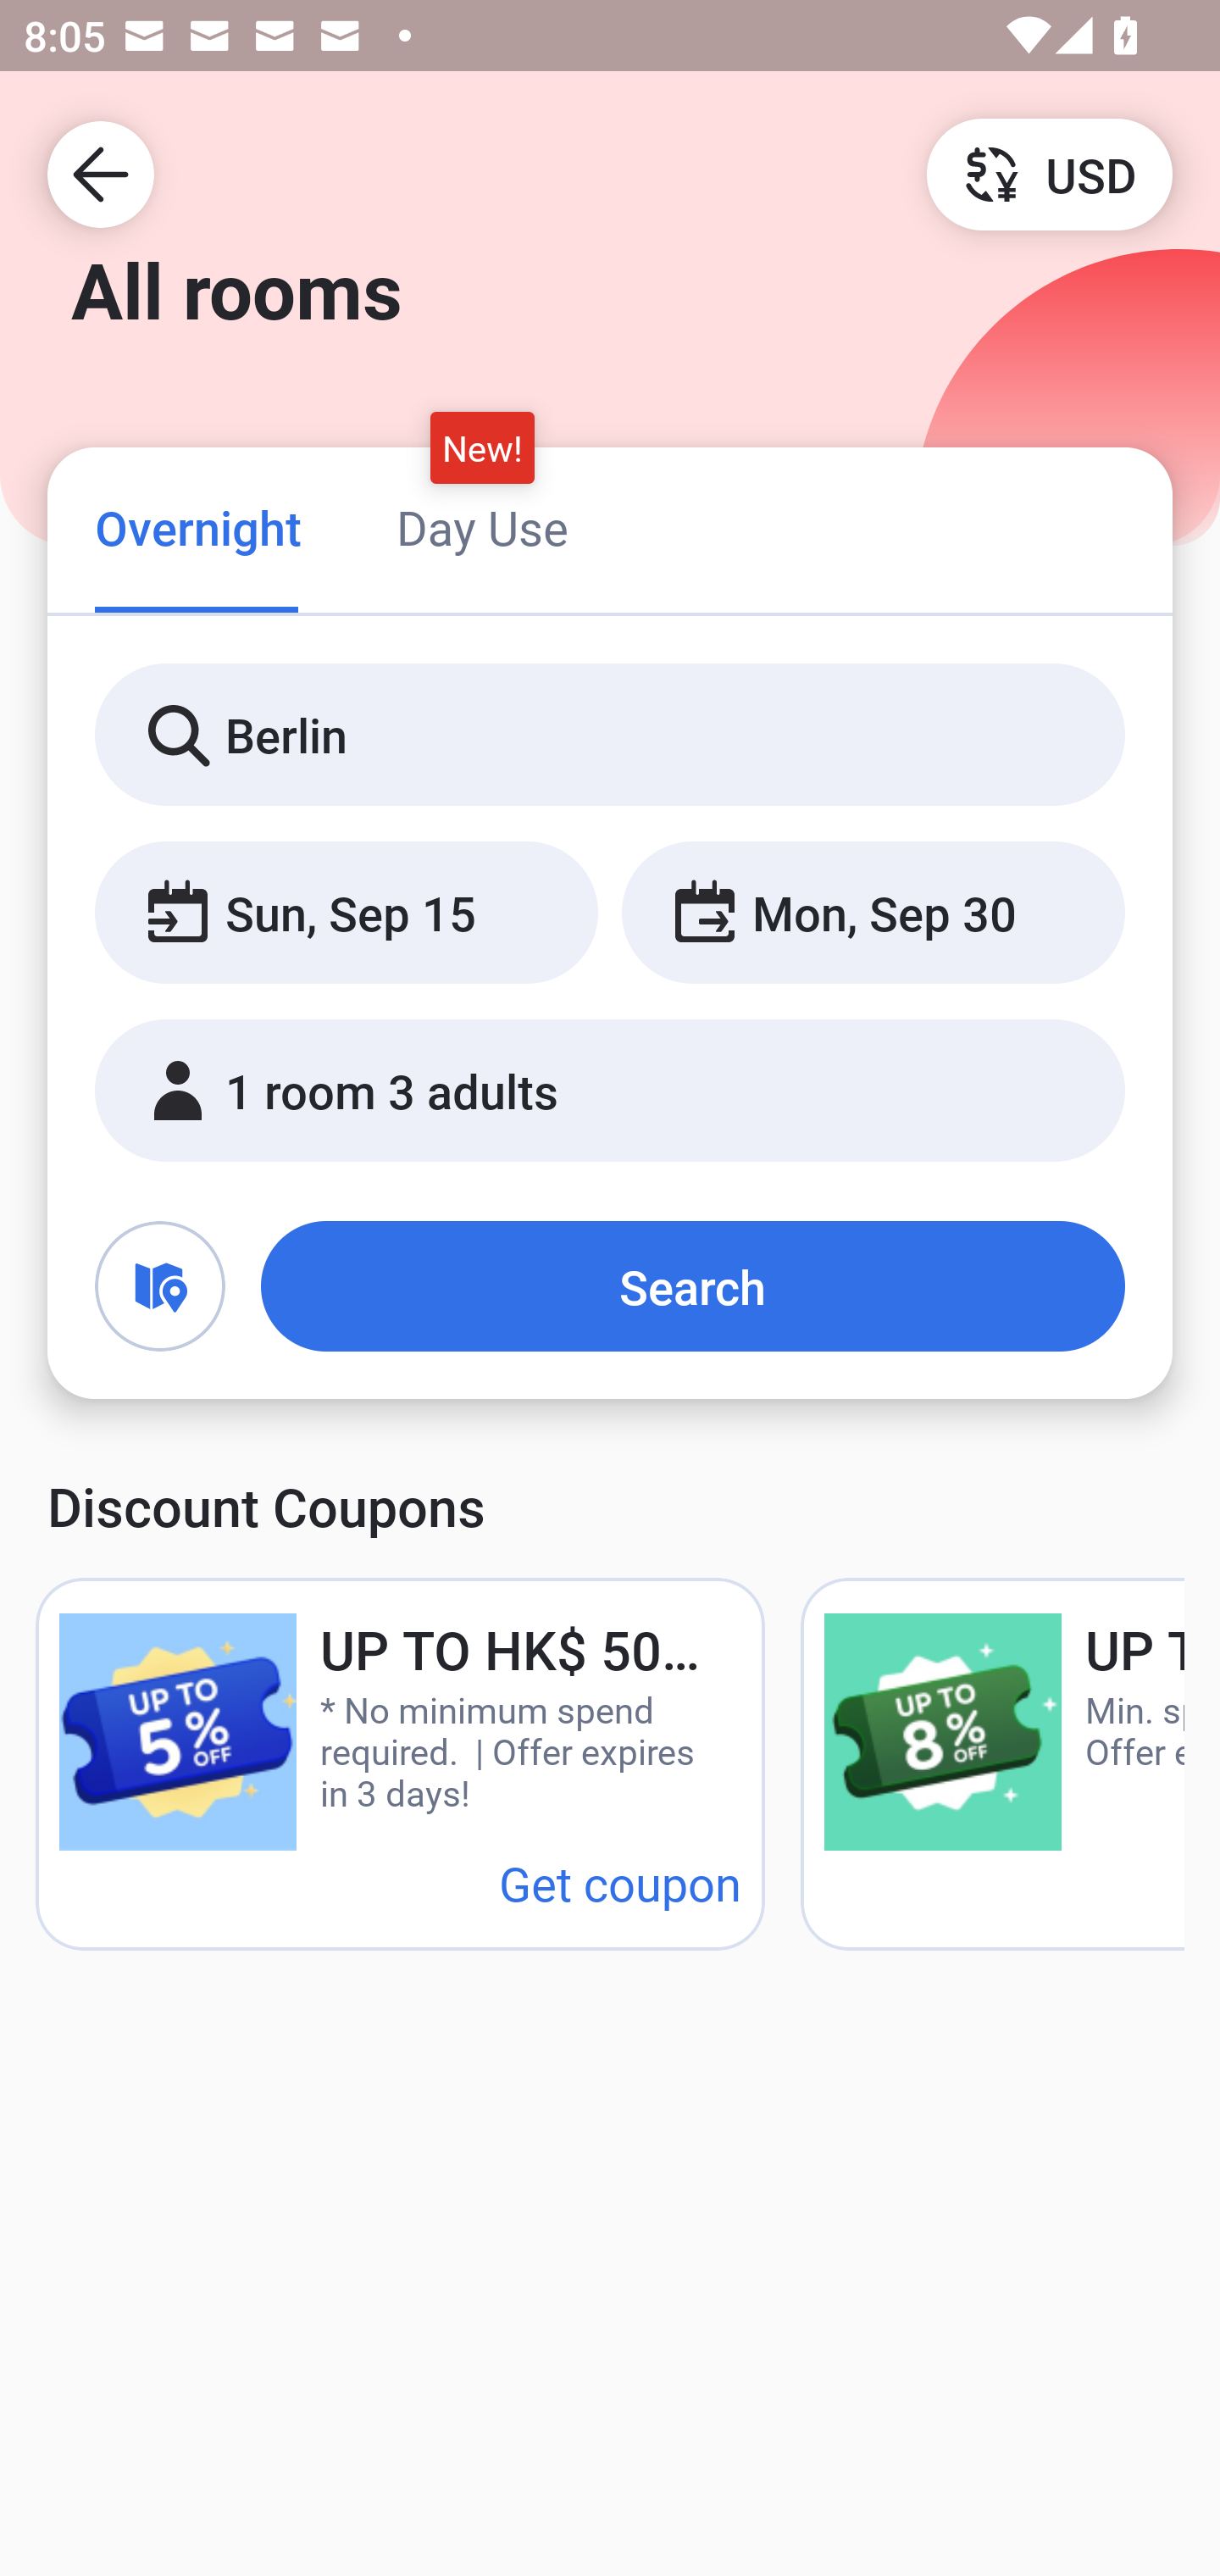 Image resolution: width=1220 pixels, height=2576 pixels. I want to click on Sun, Sep 15, so click(346, 913).